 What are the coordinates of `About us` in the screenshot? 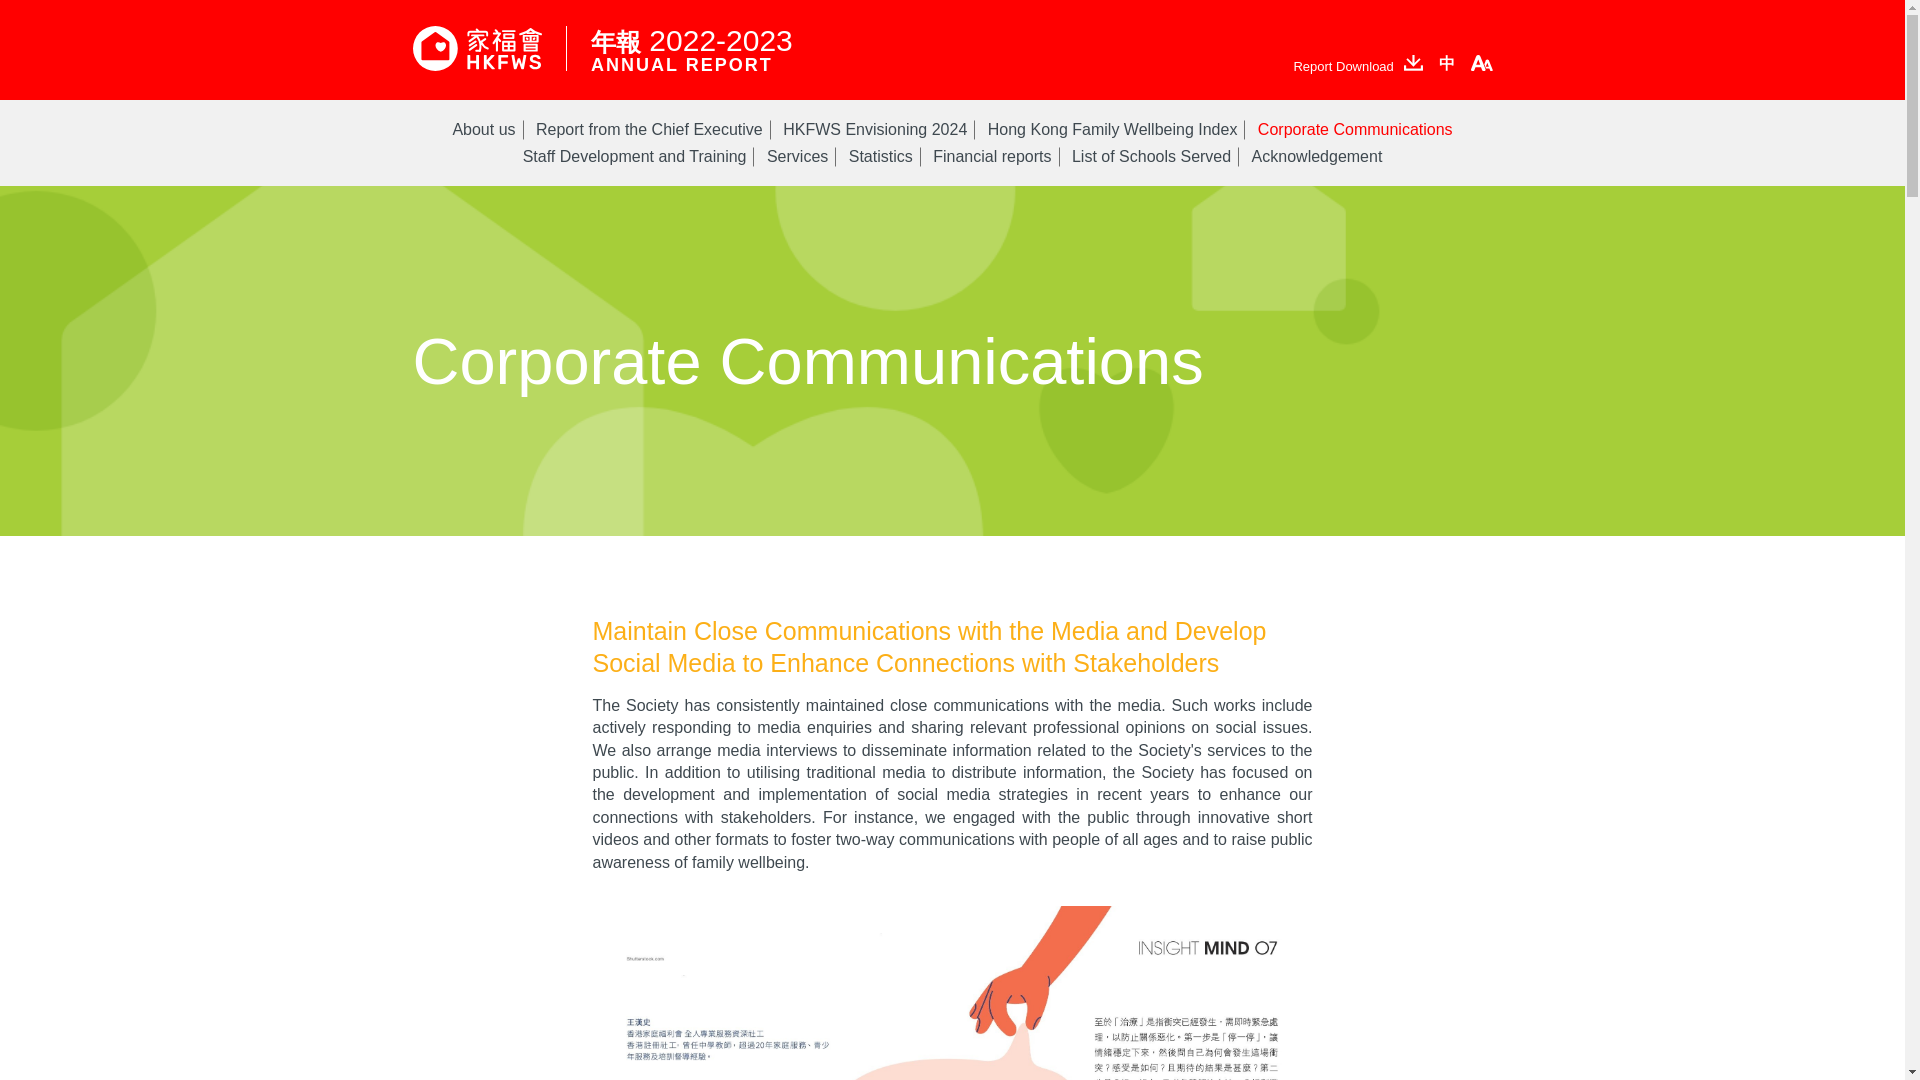 It's located at (482, 129).